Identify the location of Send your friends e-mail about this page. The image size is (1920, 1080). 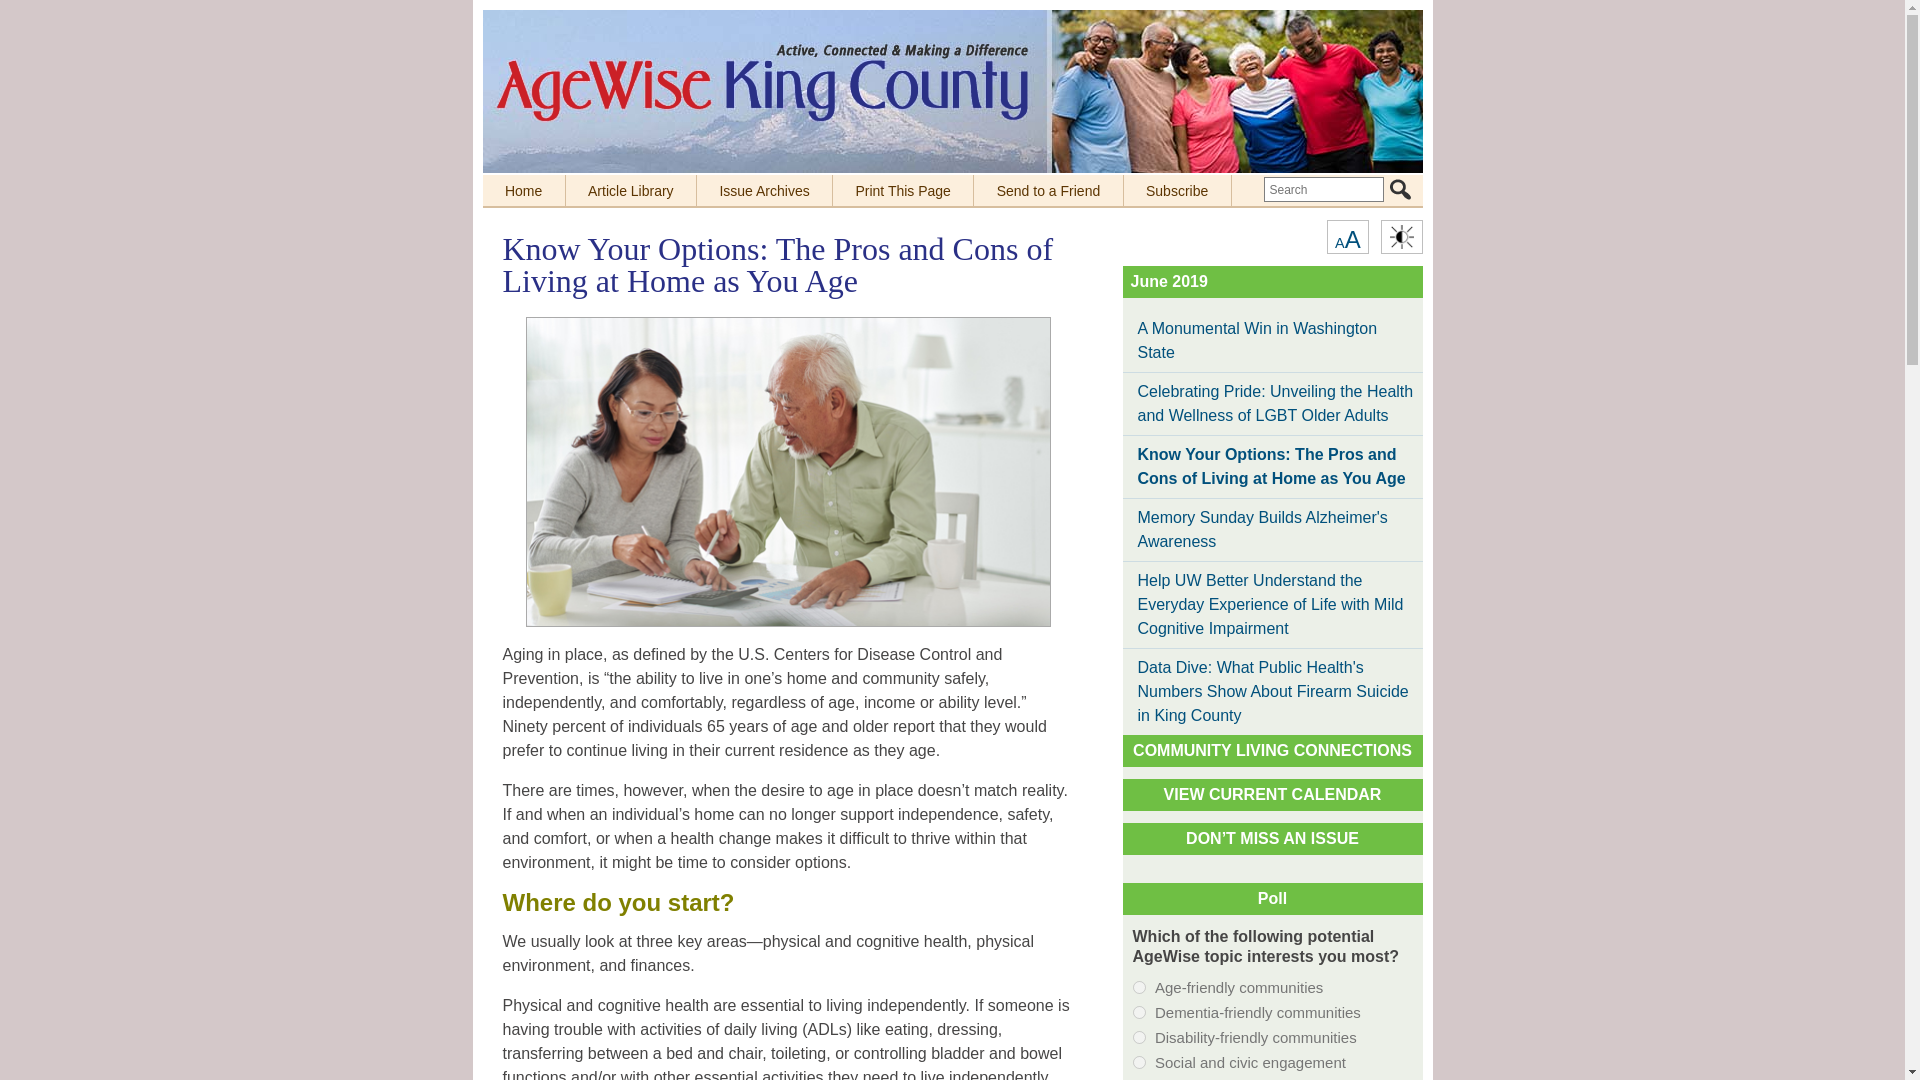
(1272, 794).